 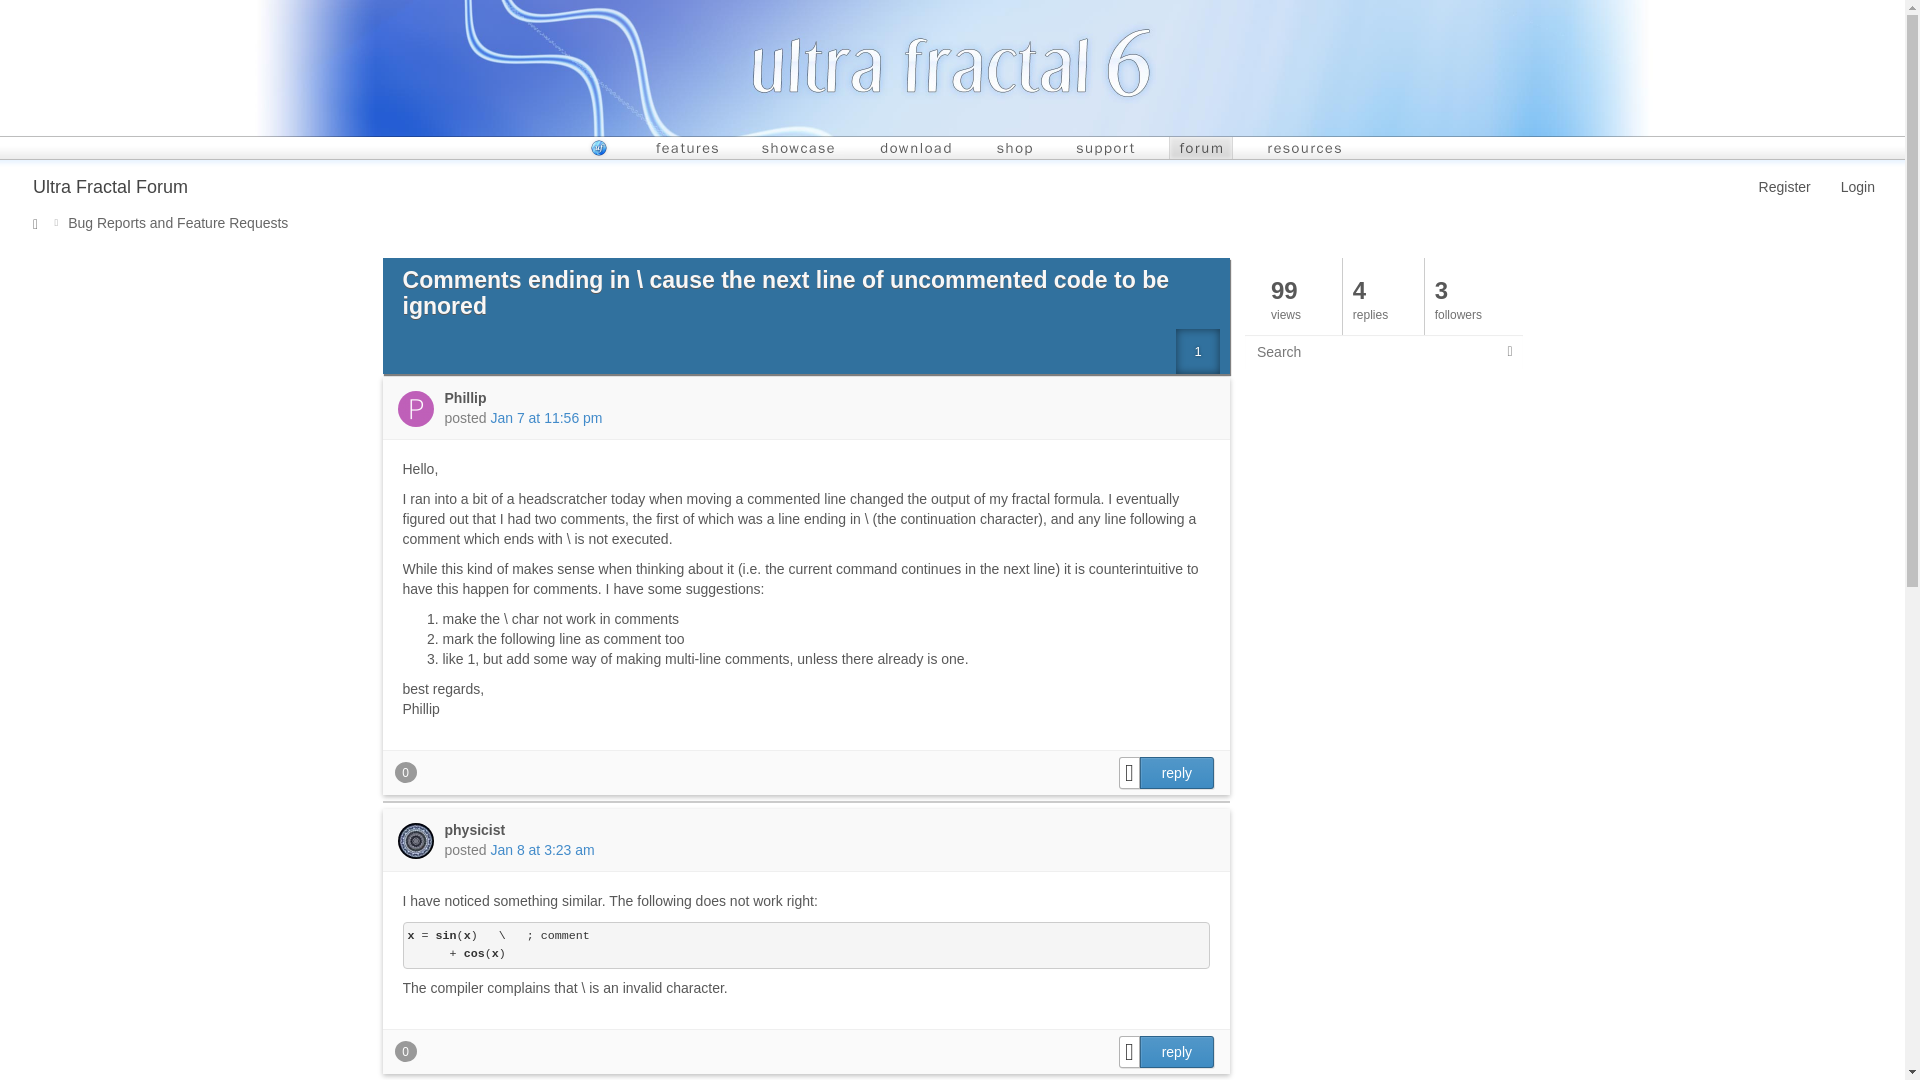 What do you see at coordinates (541, 850) in the screenshot?
I see `Jan 8 at 3:23 am` at bounding box center [541, 850].